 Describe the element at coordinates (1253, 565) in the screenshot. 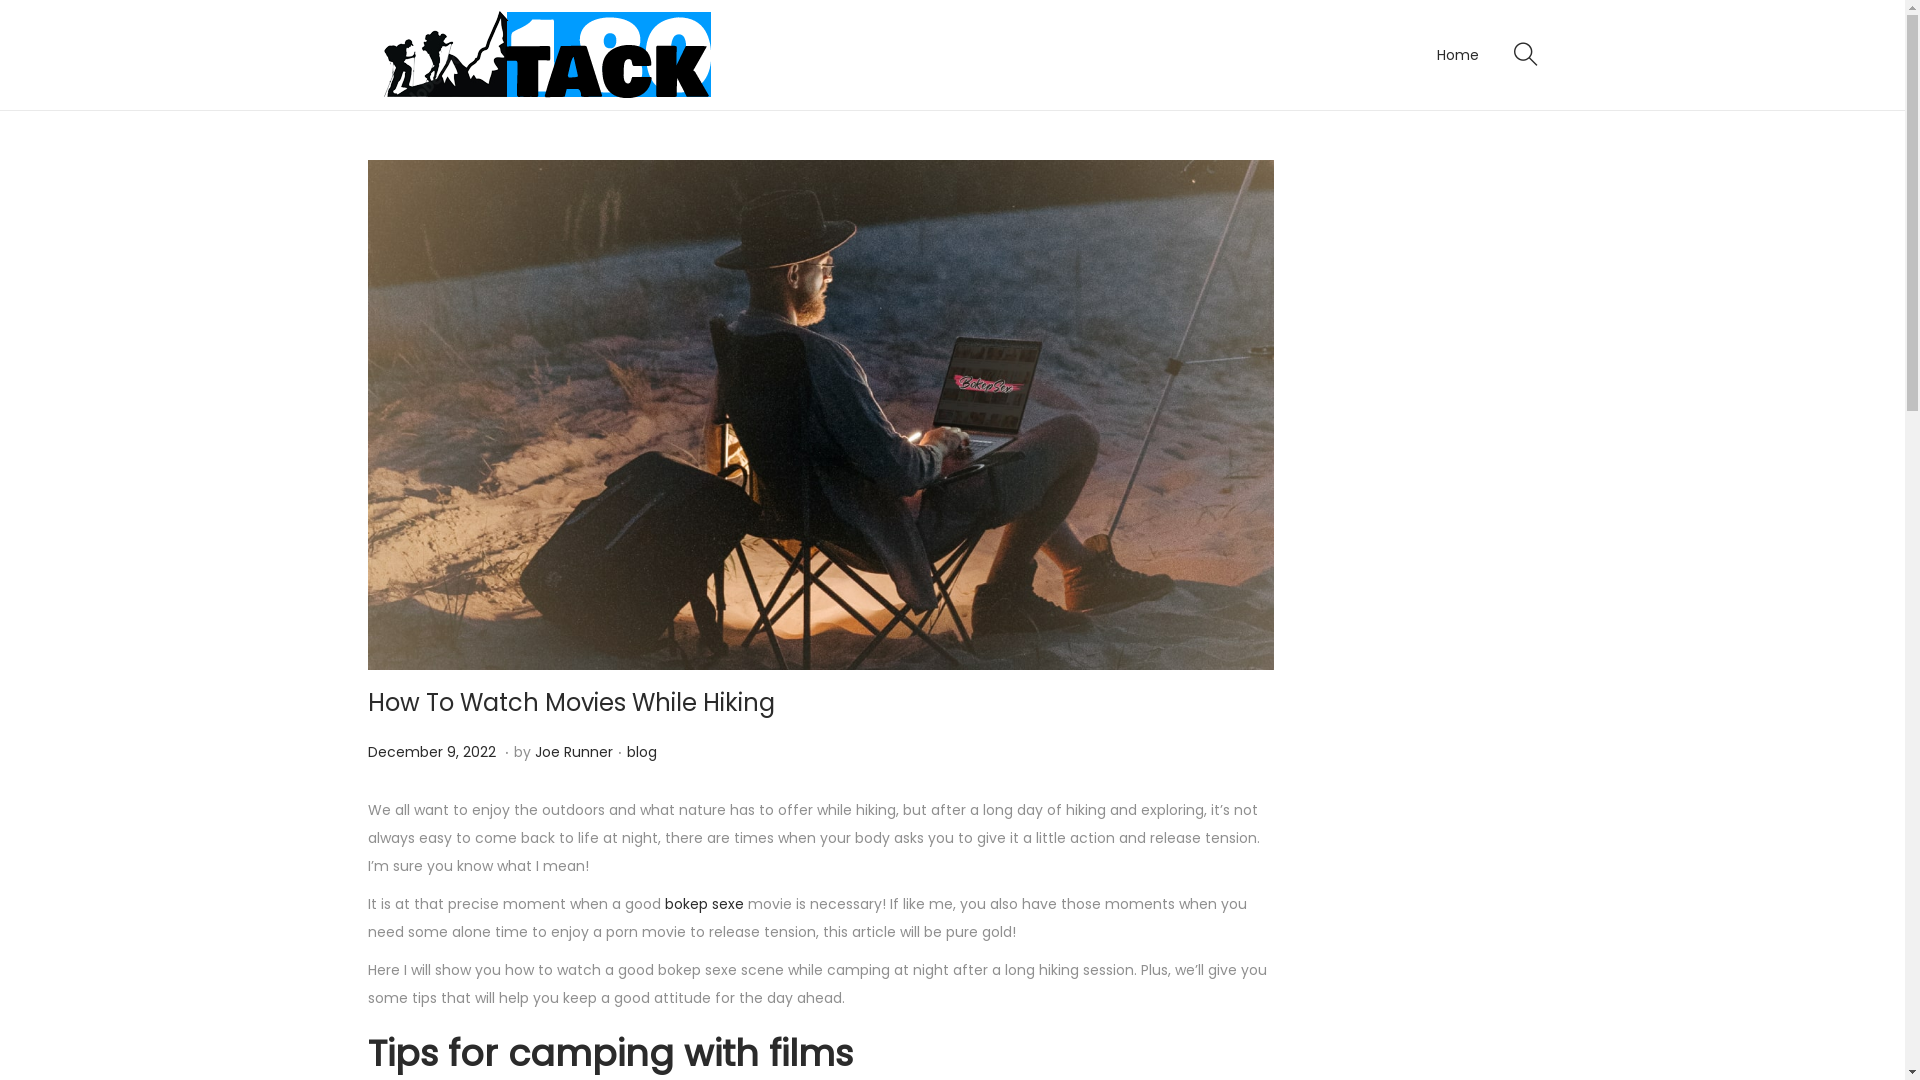

I see `Search` at that location.